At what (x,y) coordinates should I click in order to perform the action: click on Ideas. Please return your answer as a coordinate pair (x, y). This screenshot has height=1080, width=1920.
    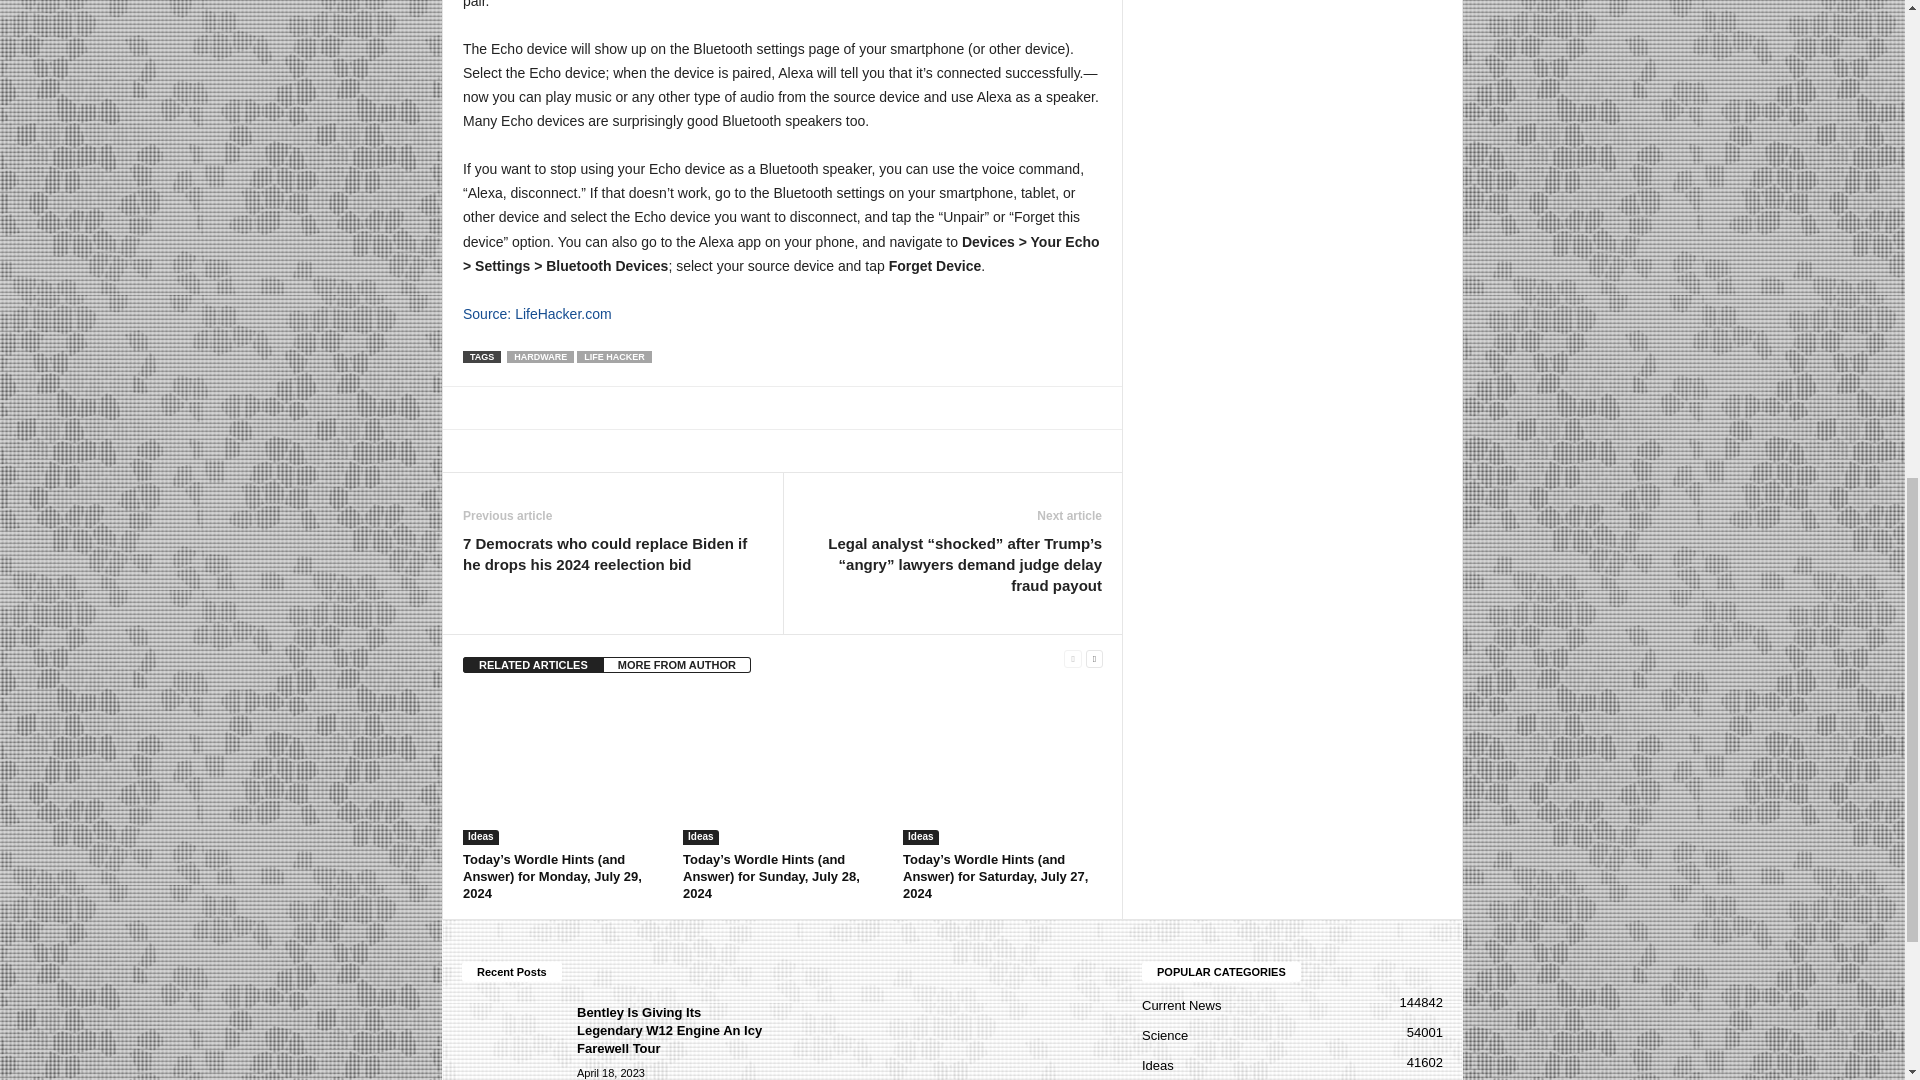
    Looking at the image, I should click on (480, 837).